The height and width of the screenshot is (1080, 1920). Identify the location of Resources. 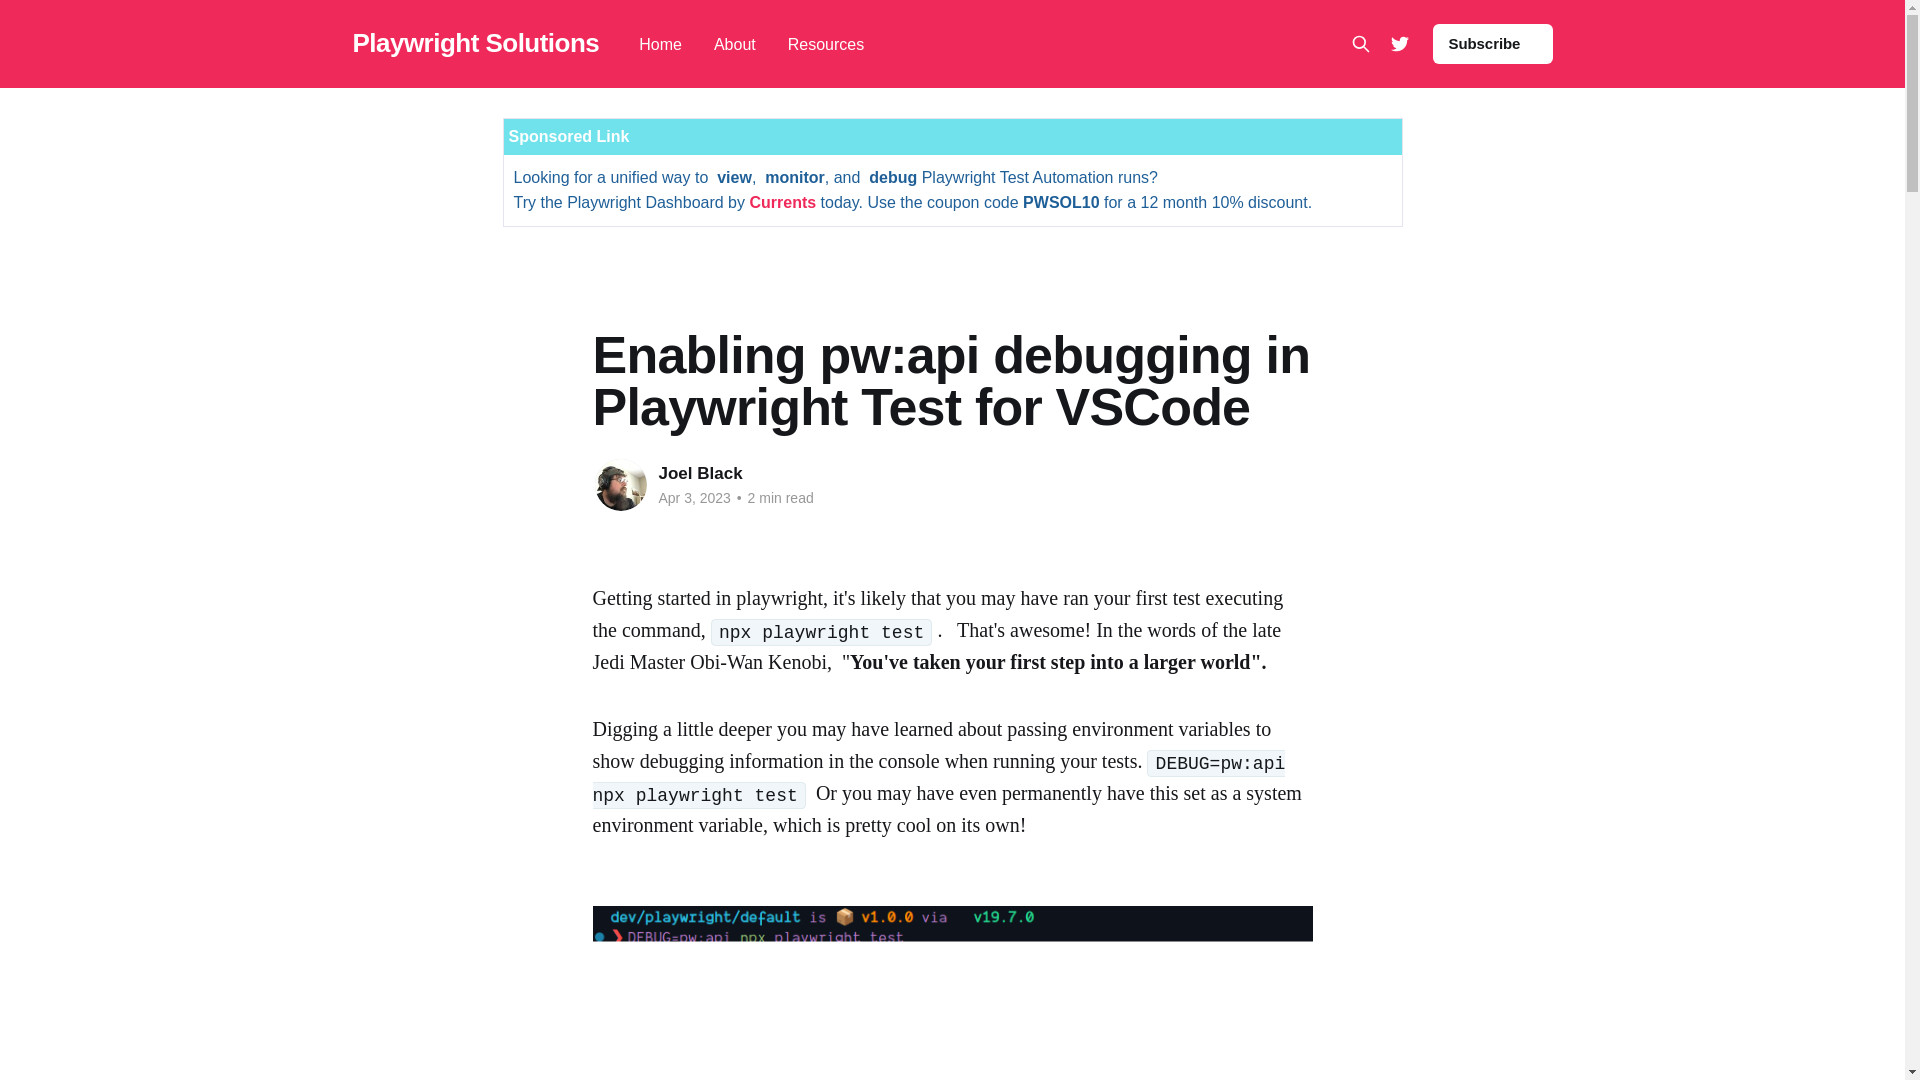
(826, 44).